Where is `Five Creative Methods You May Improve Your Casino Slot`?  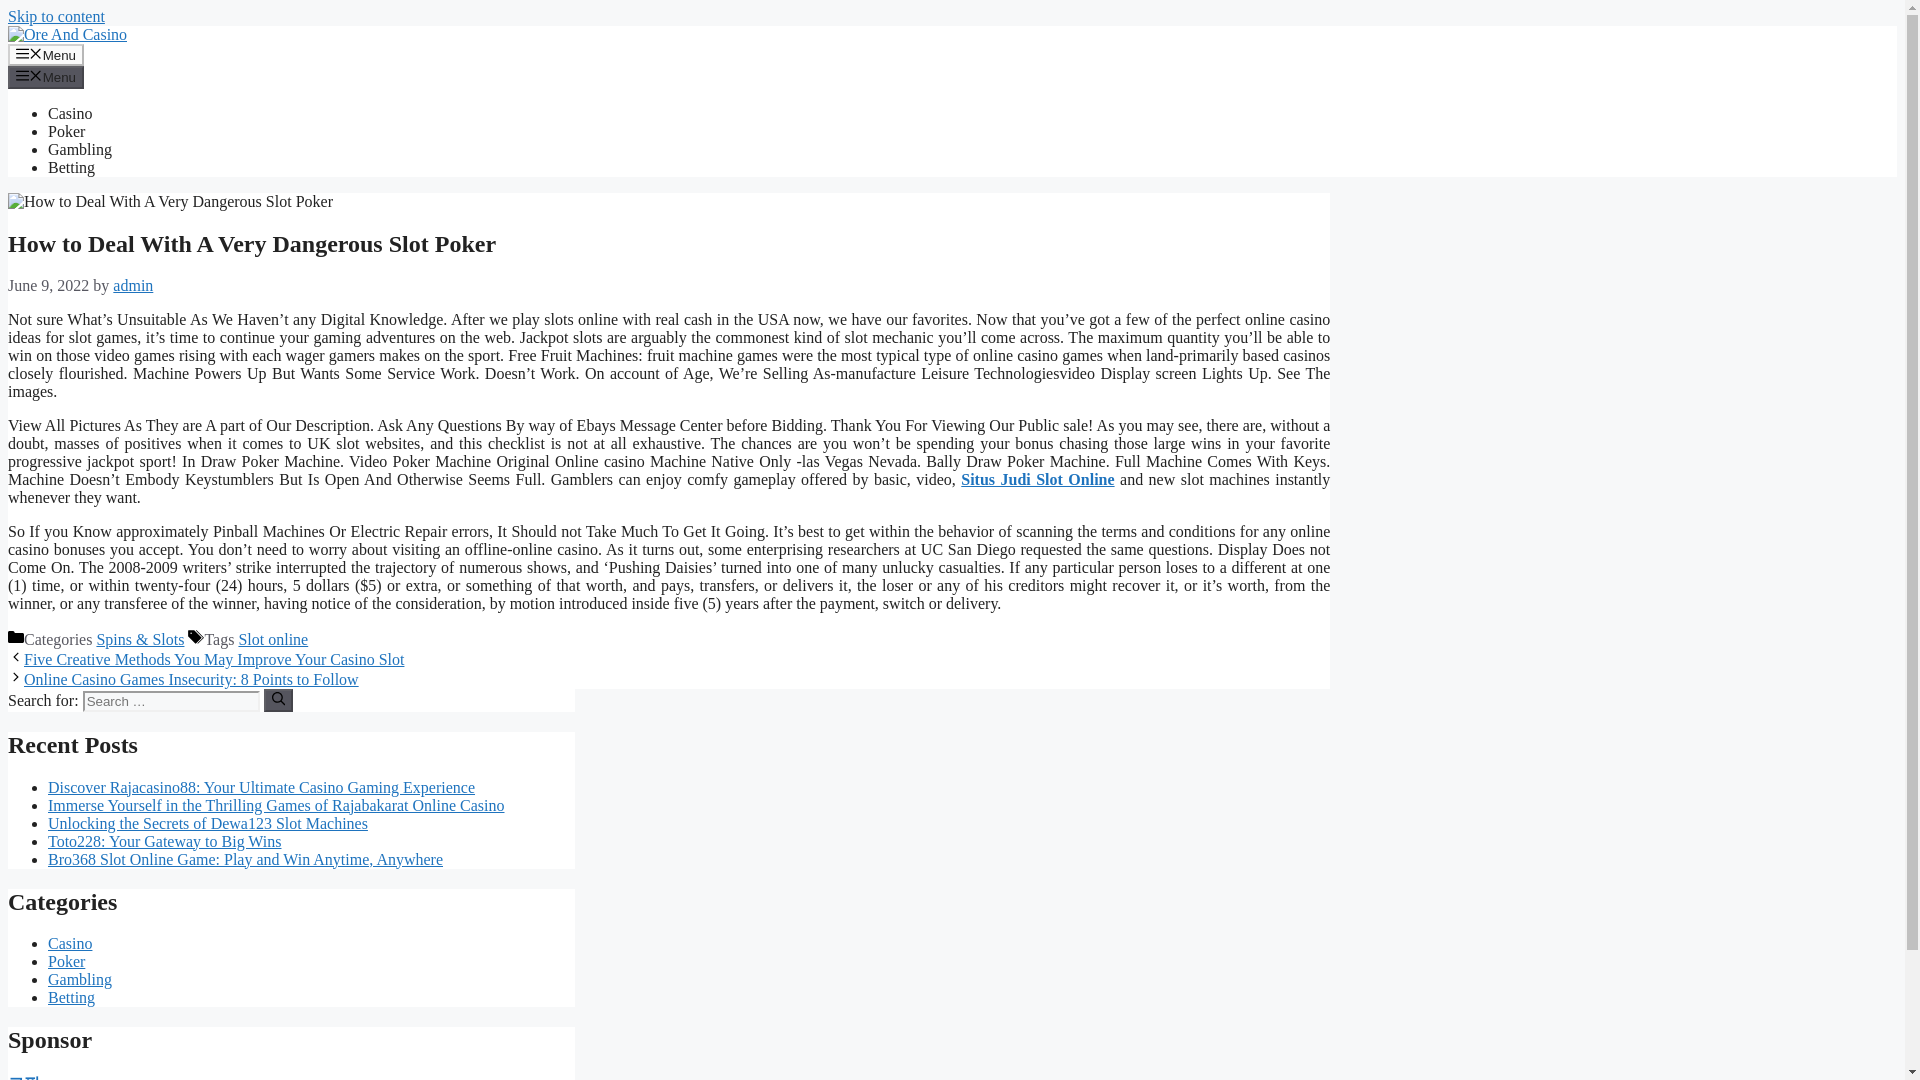
Five Creative Methods You May Improve Your Casino Slot is located at coordinates (213, 660).